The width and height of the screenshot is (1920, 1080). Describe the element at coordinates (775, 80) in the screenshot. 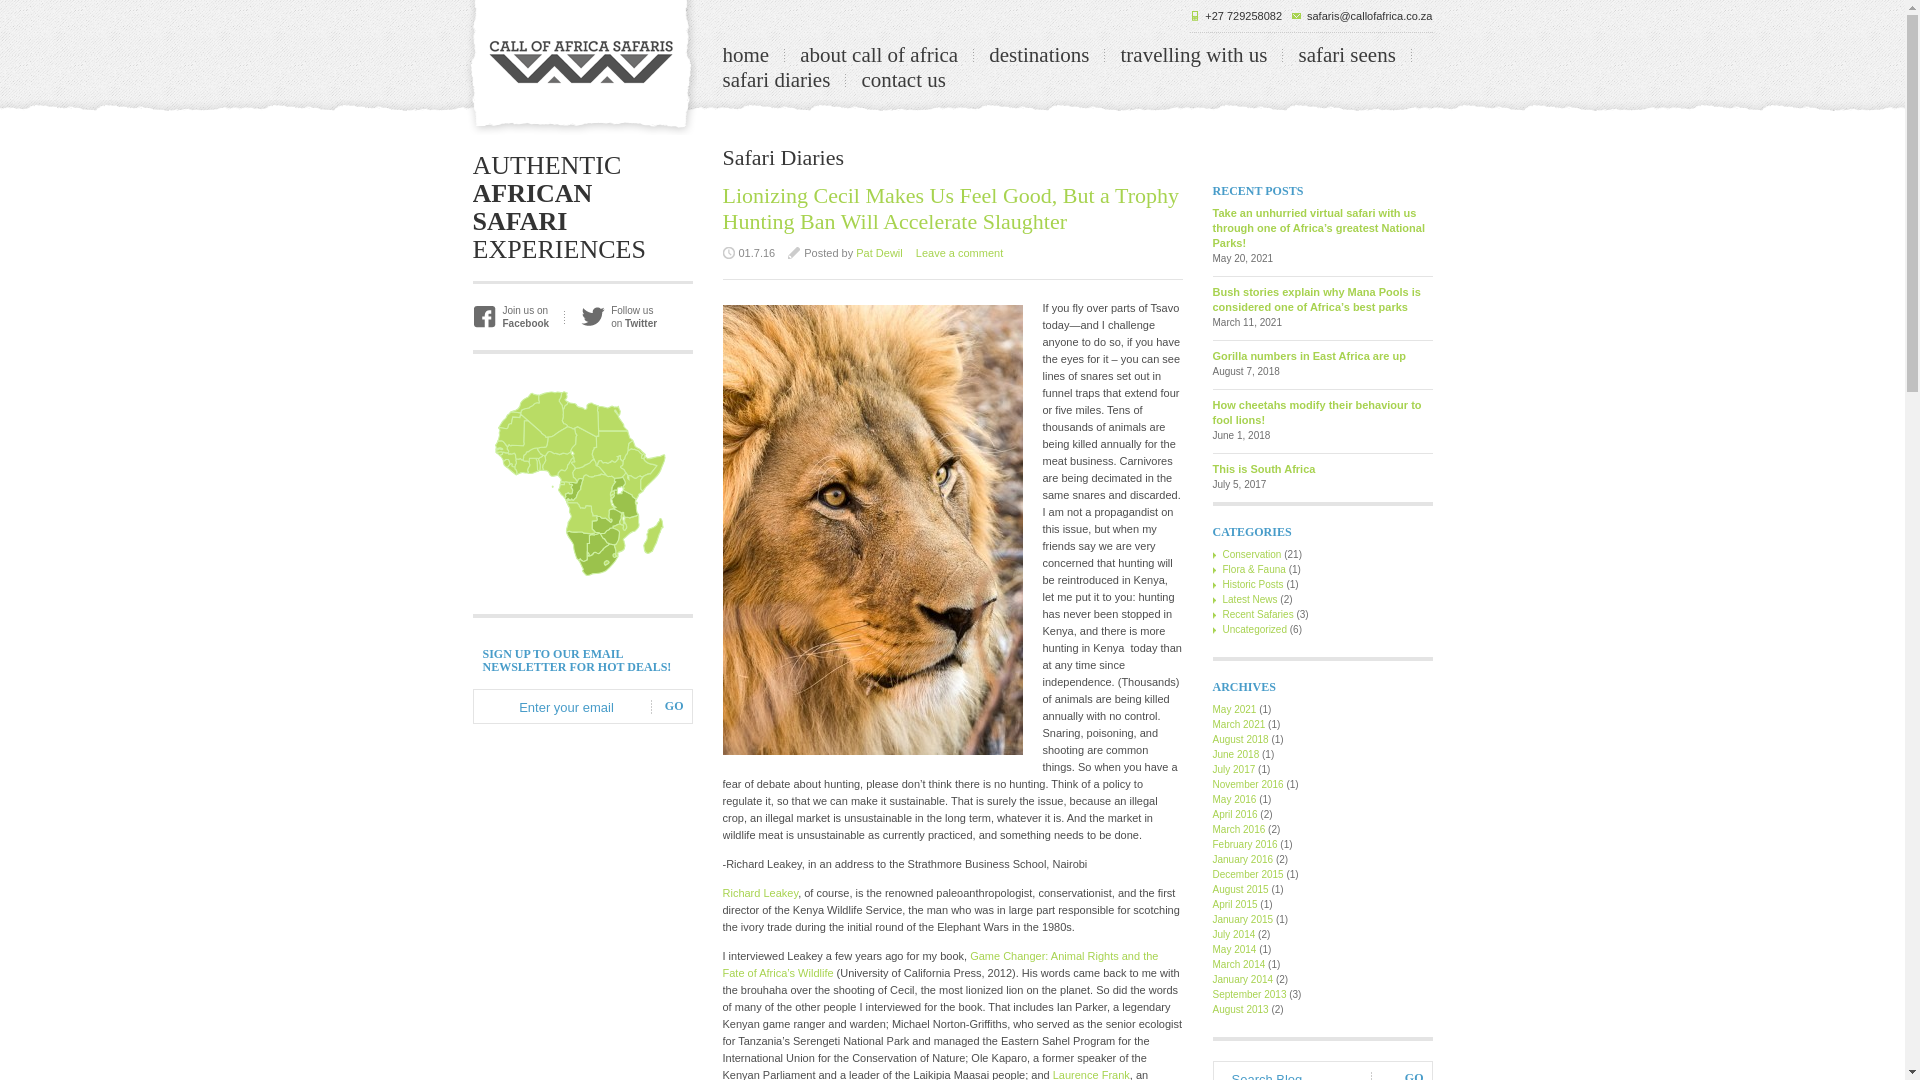

I see `safari diaries` at that location.